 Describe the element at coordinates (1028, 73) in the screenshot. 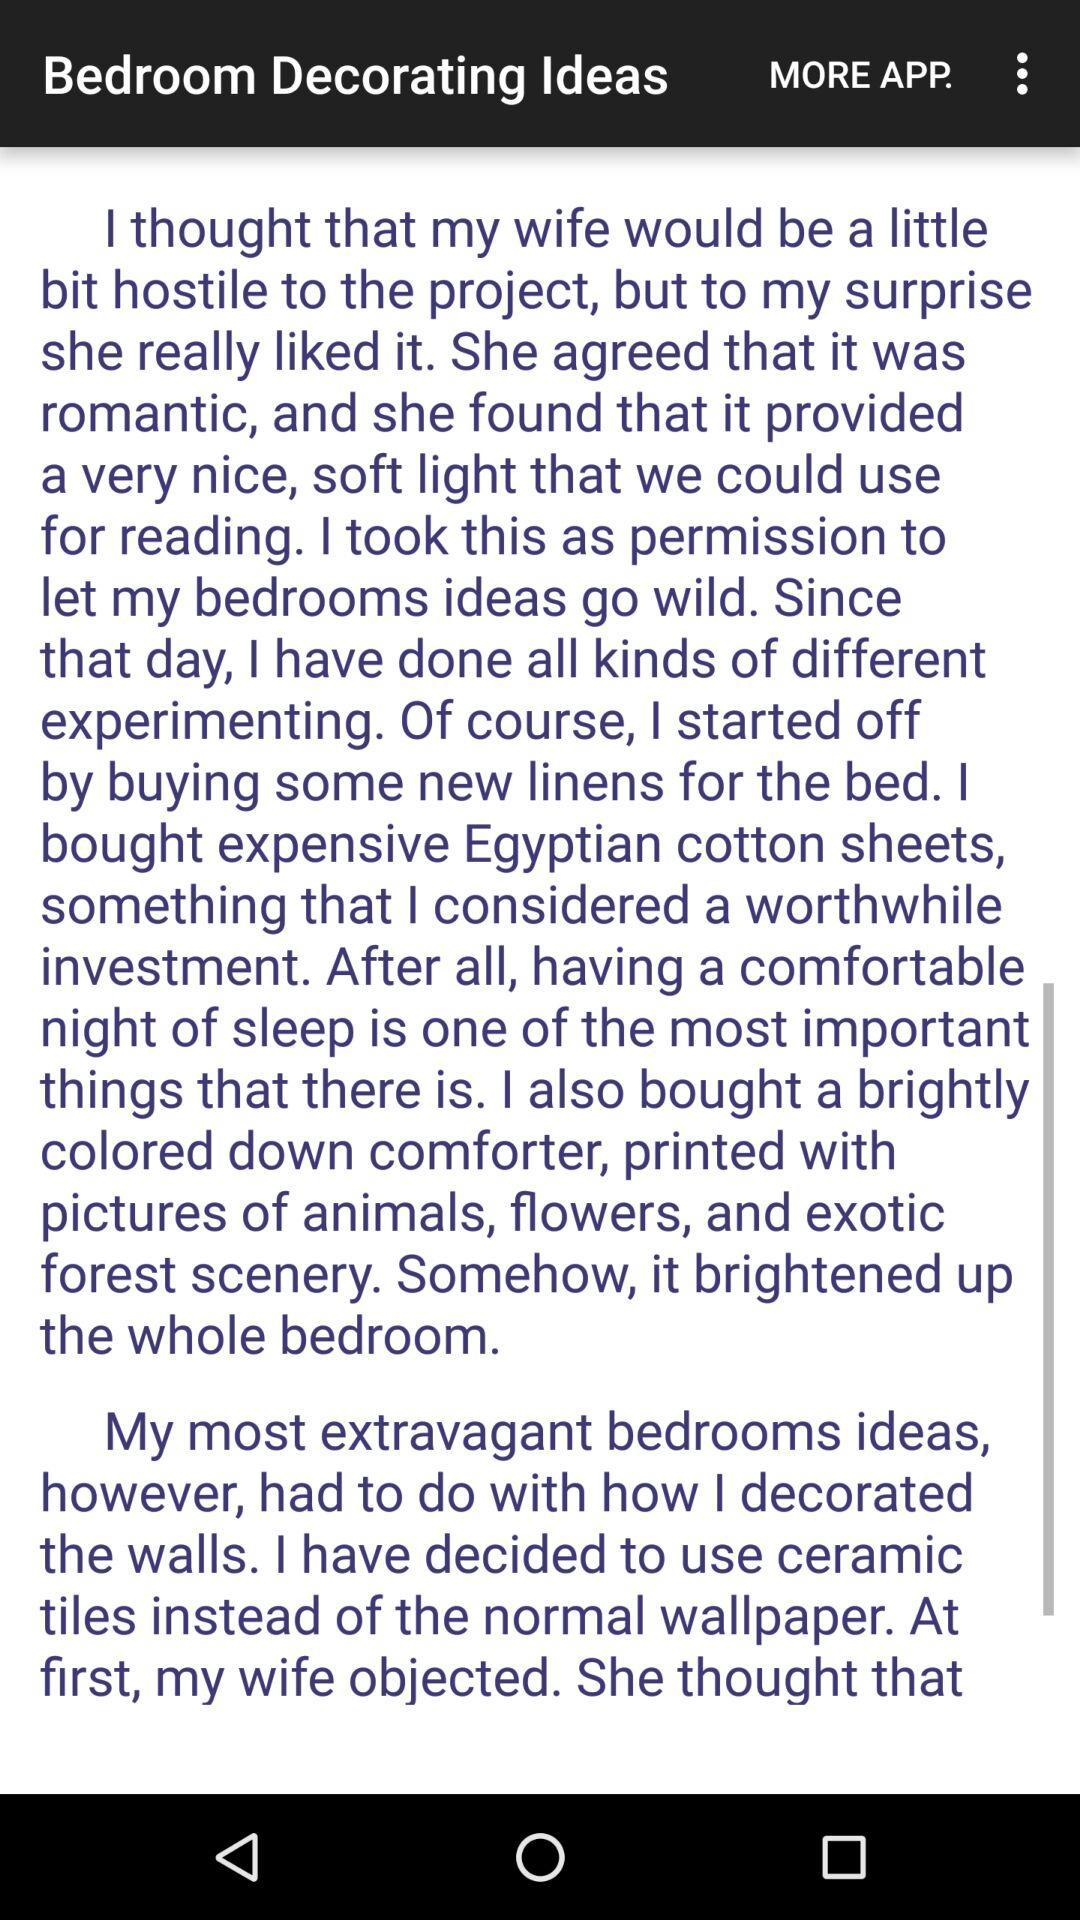

I see `open item to the right of the more app.` at that location.